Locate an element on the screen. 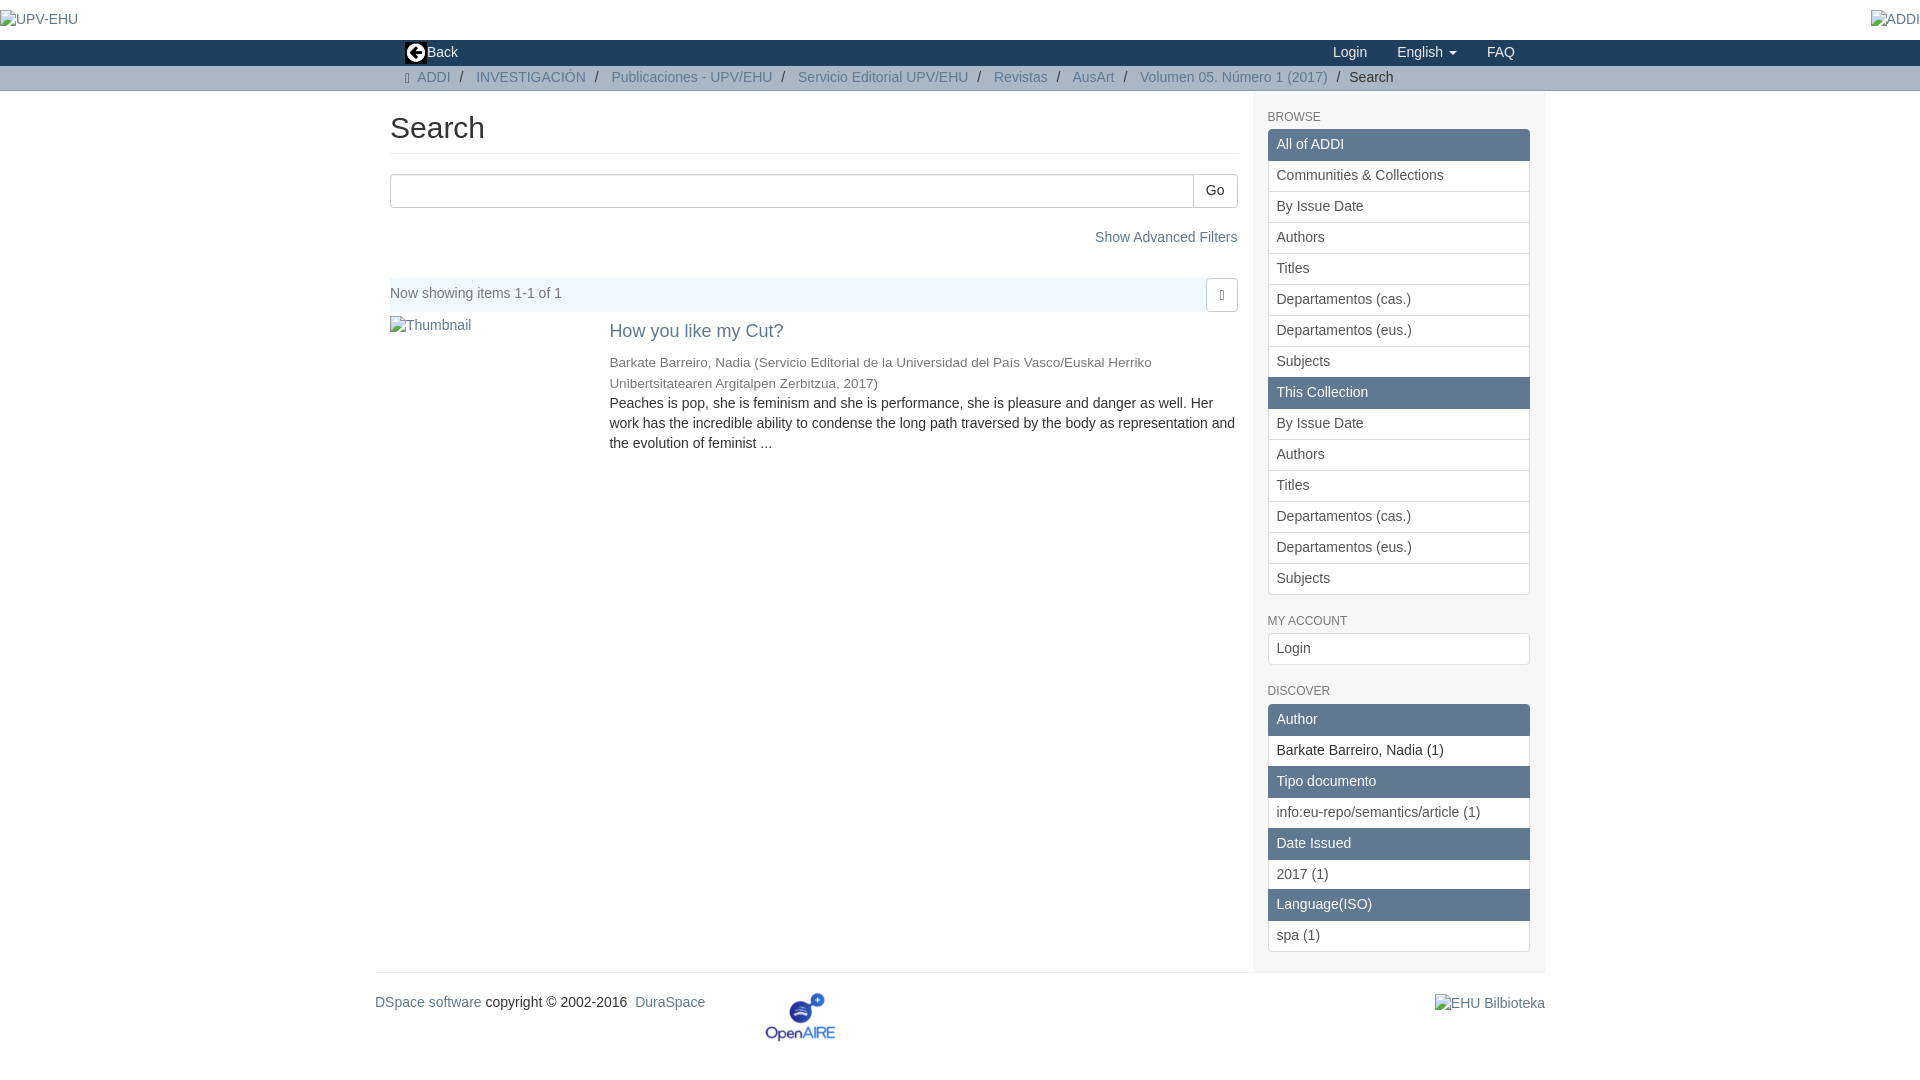  English  is located at coordinates (1427, 51).